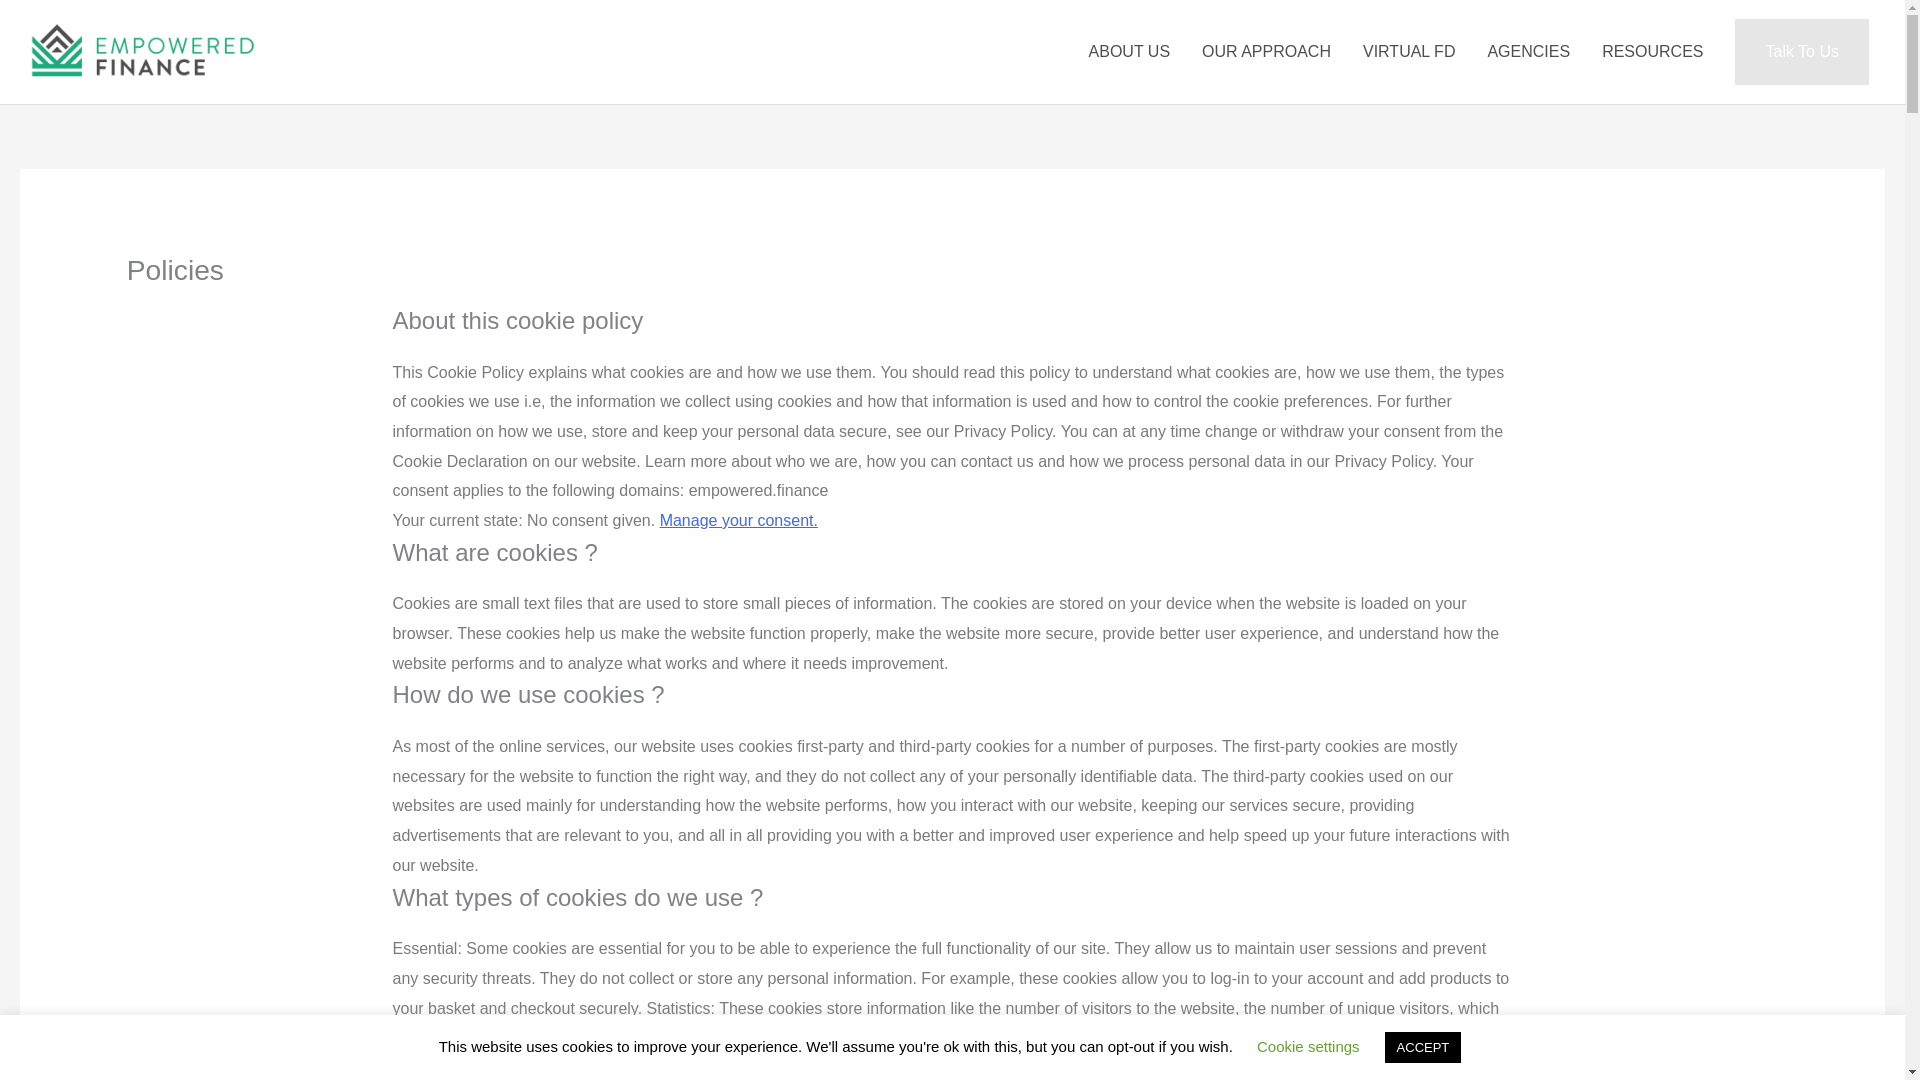 The height and width of the screenshot is (1080, 1920). Describe the element at coordinates (1266, 52) in the screenshot. I see `OUR APPROACH` at that location.